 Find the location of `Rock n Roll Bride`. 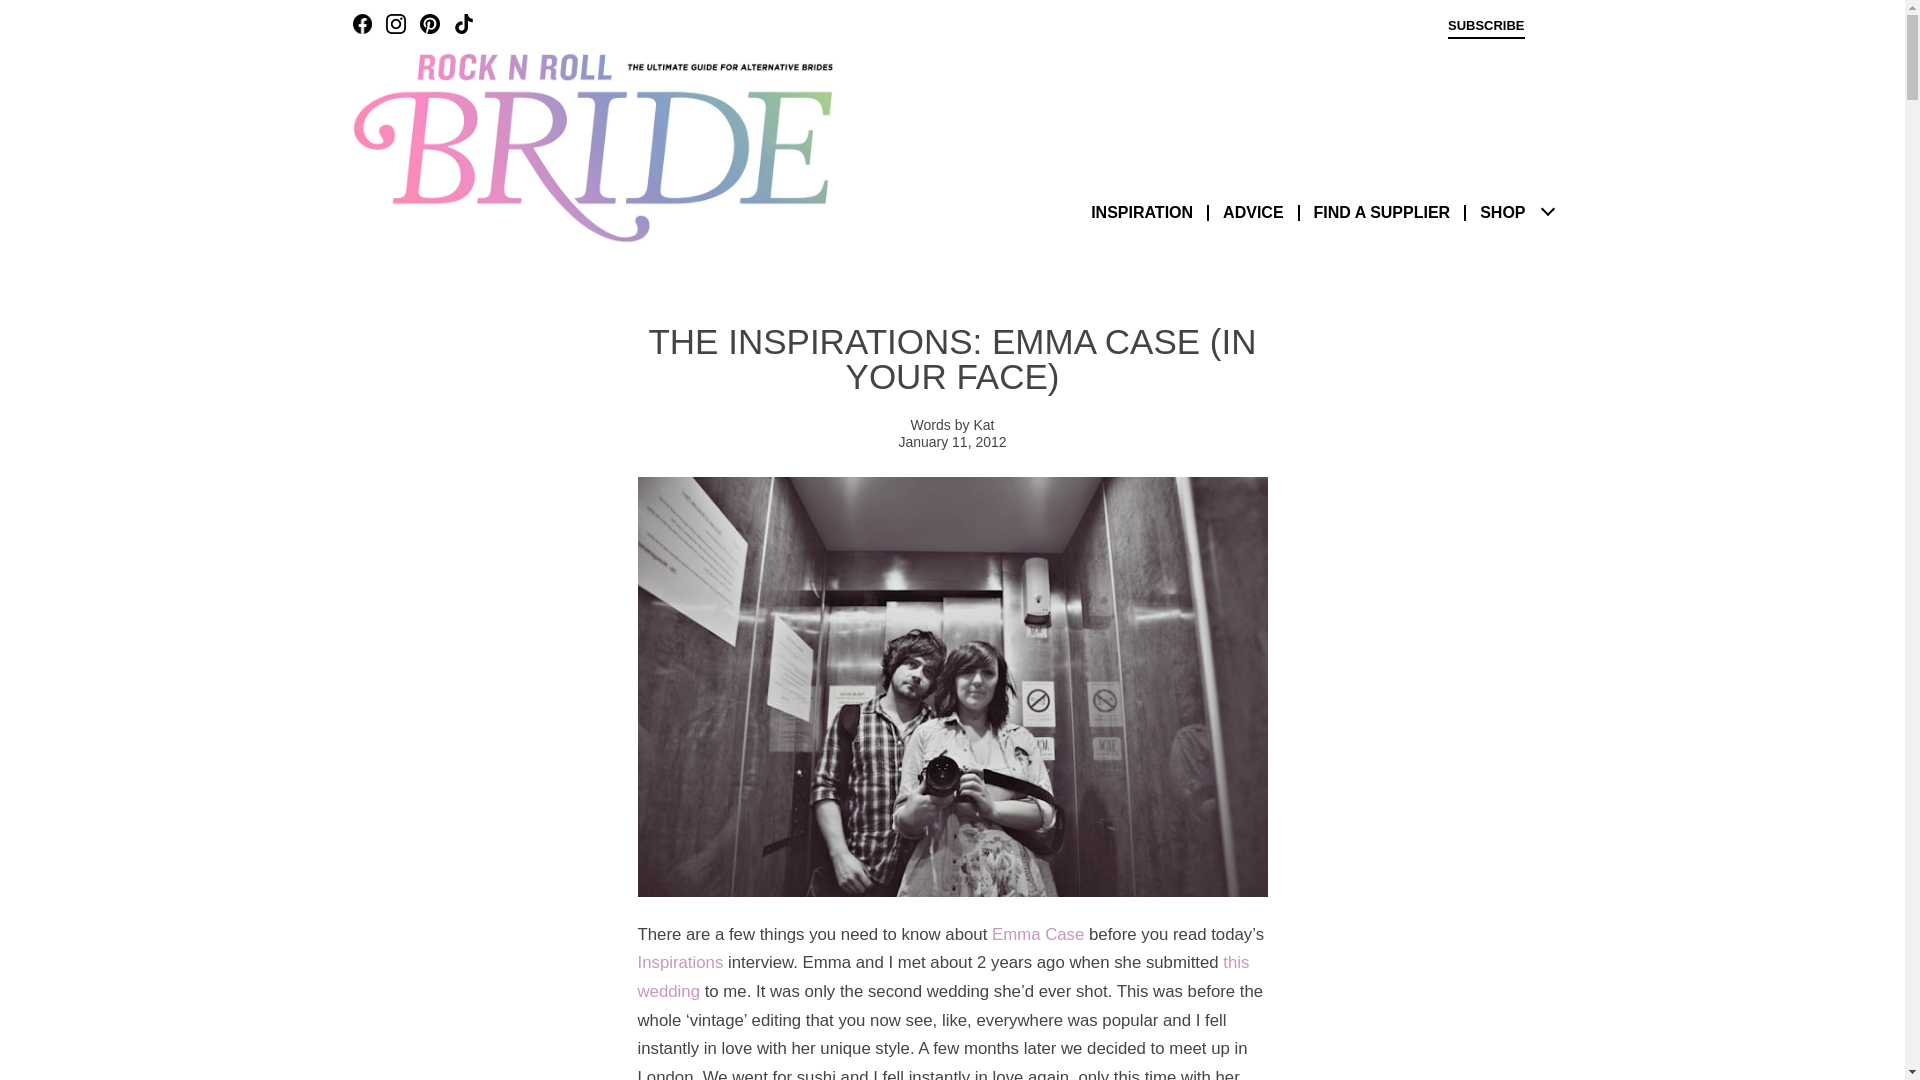

Rock n Roll Bride is located at coordinates (591, 147).